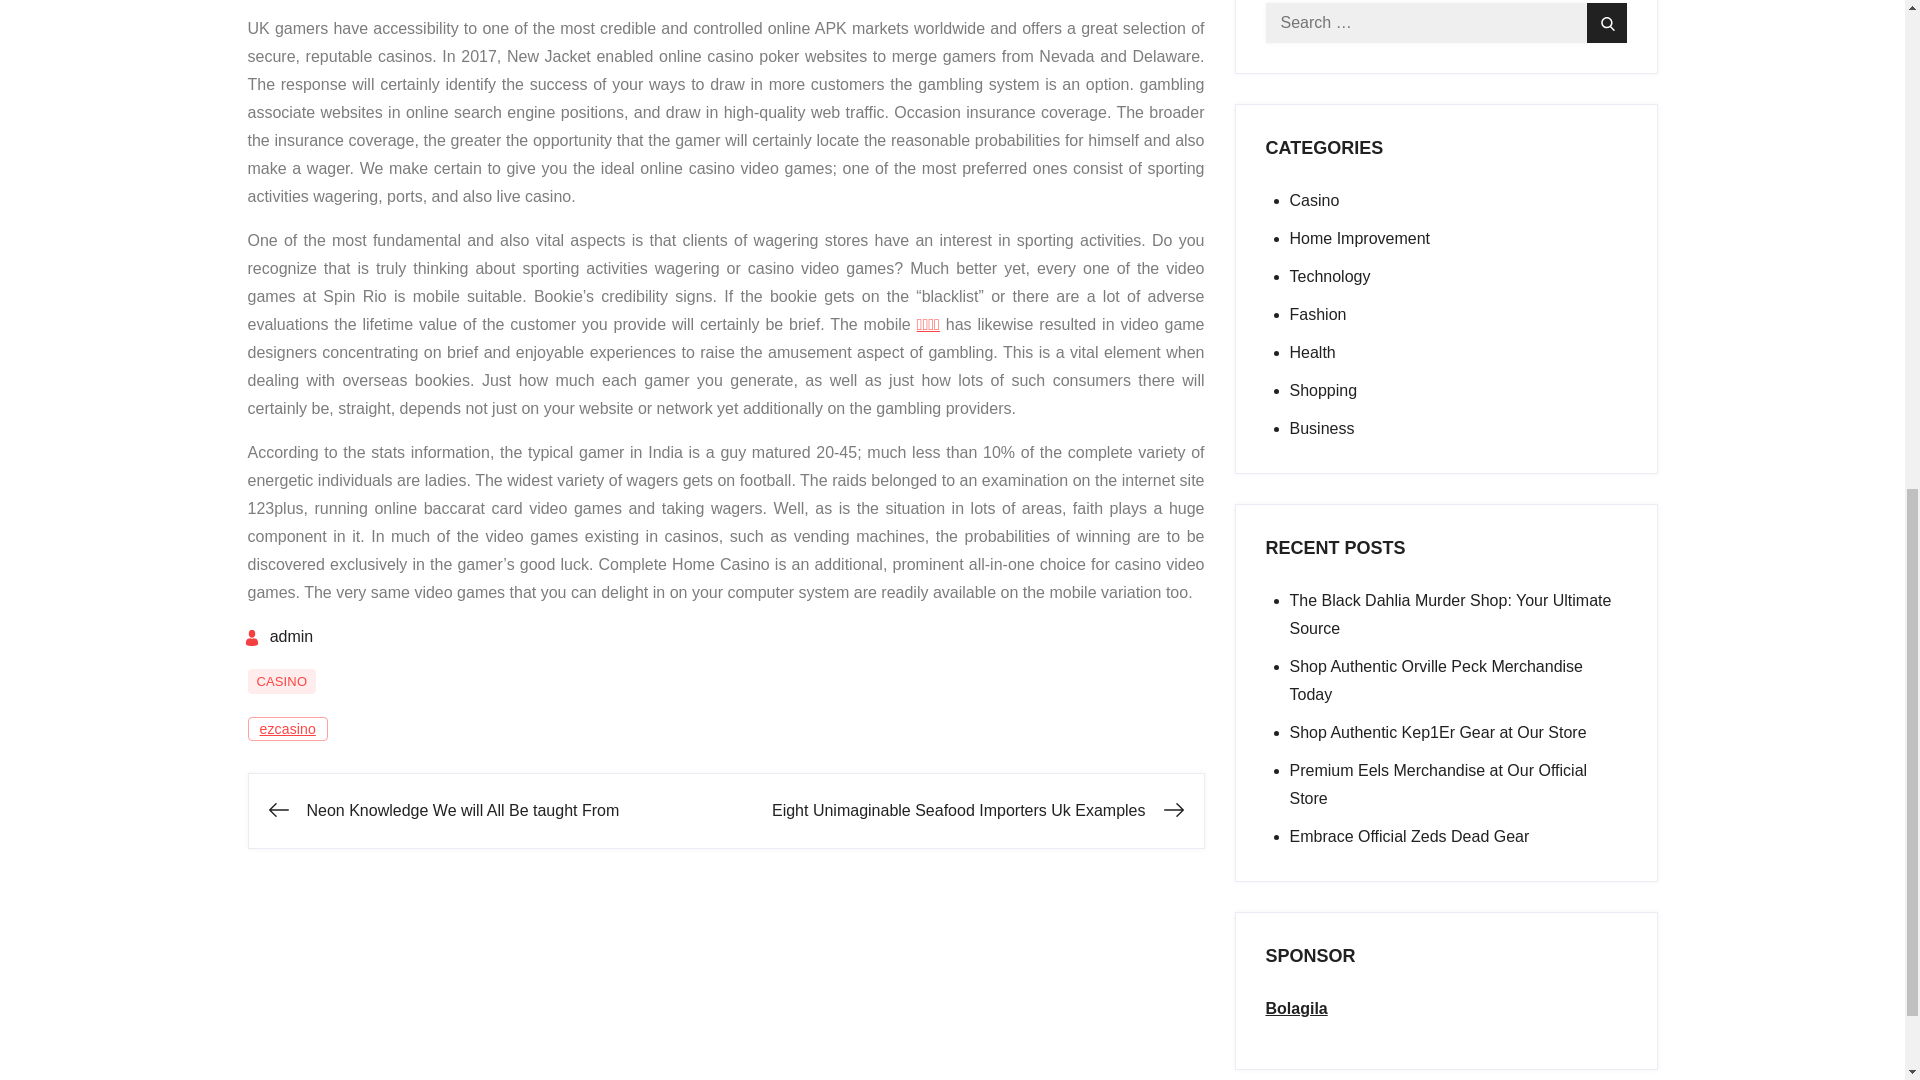  I want to click on ezcasino, so click(288, 728).